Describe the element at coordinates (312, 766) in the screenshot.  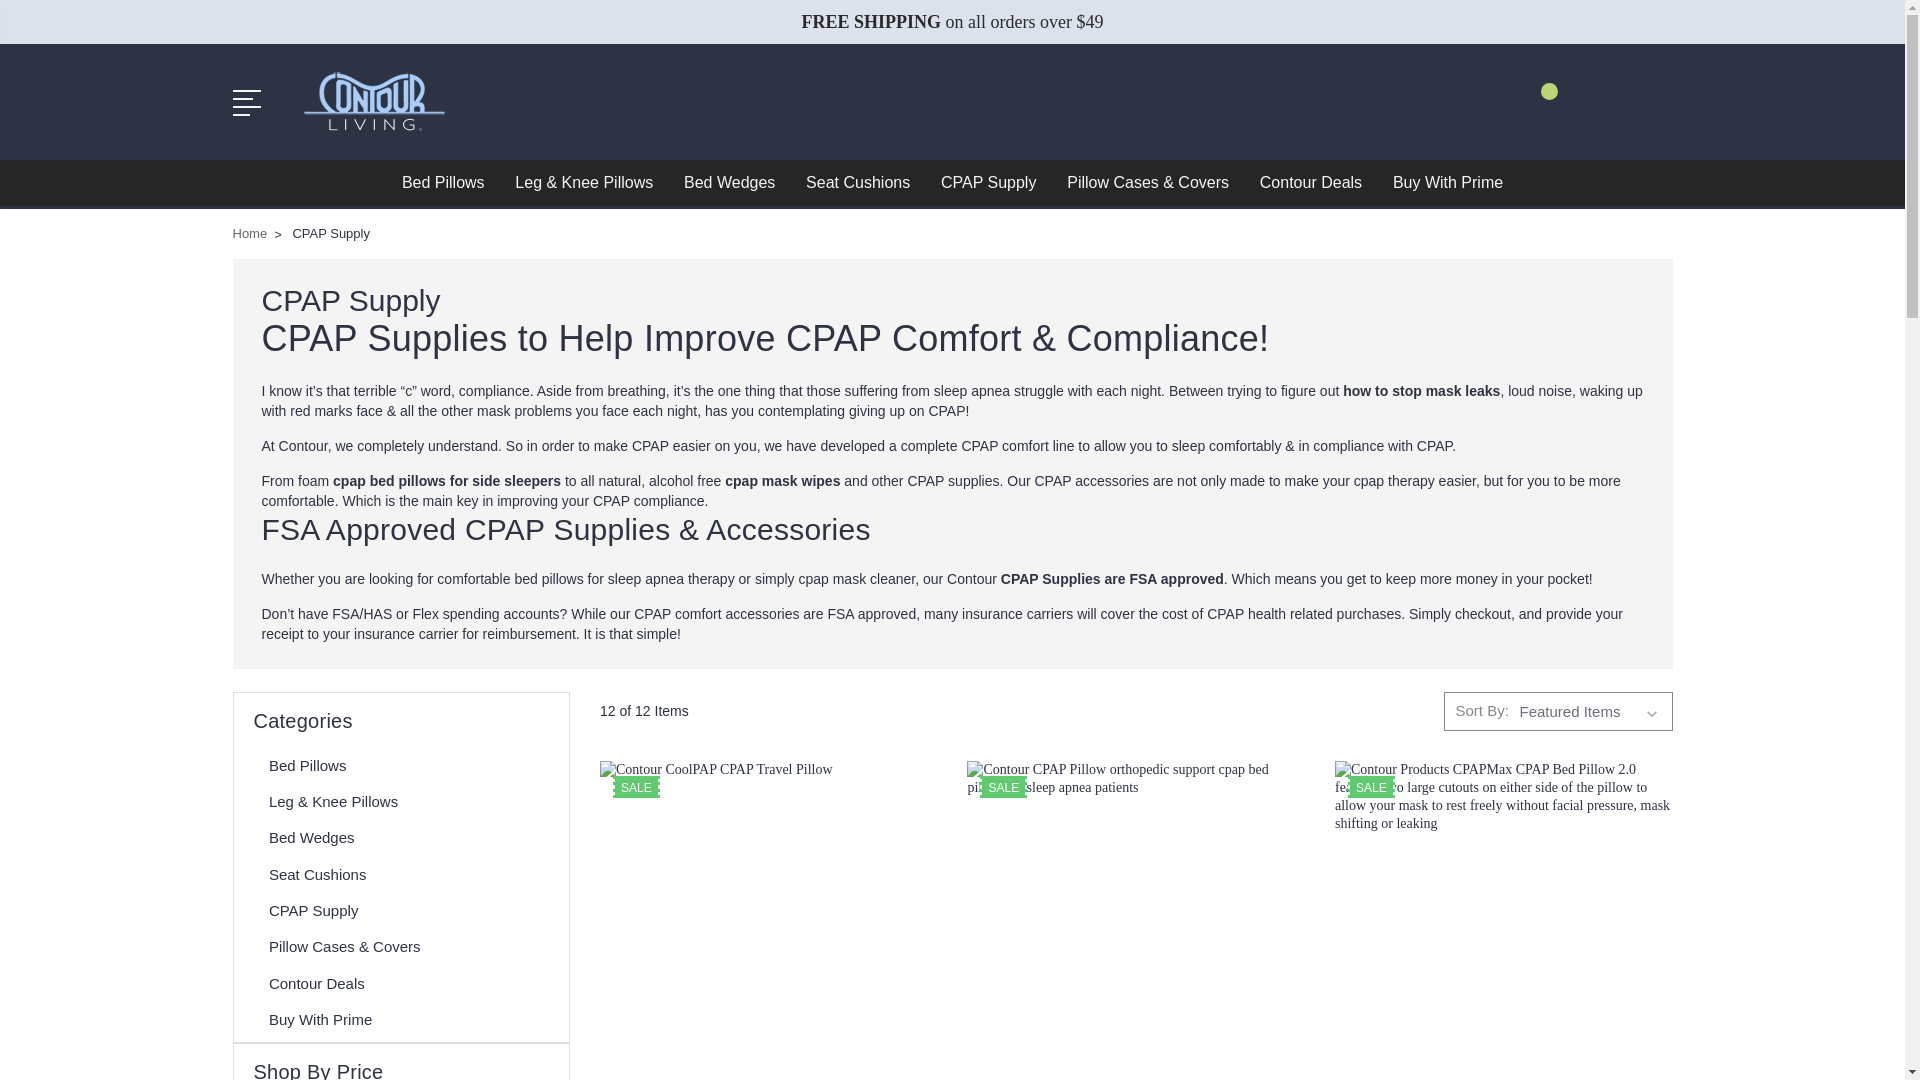
I see `Bed Pillows` at that location.